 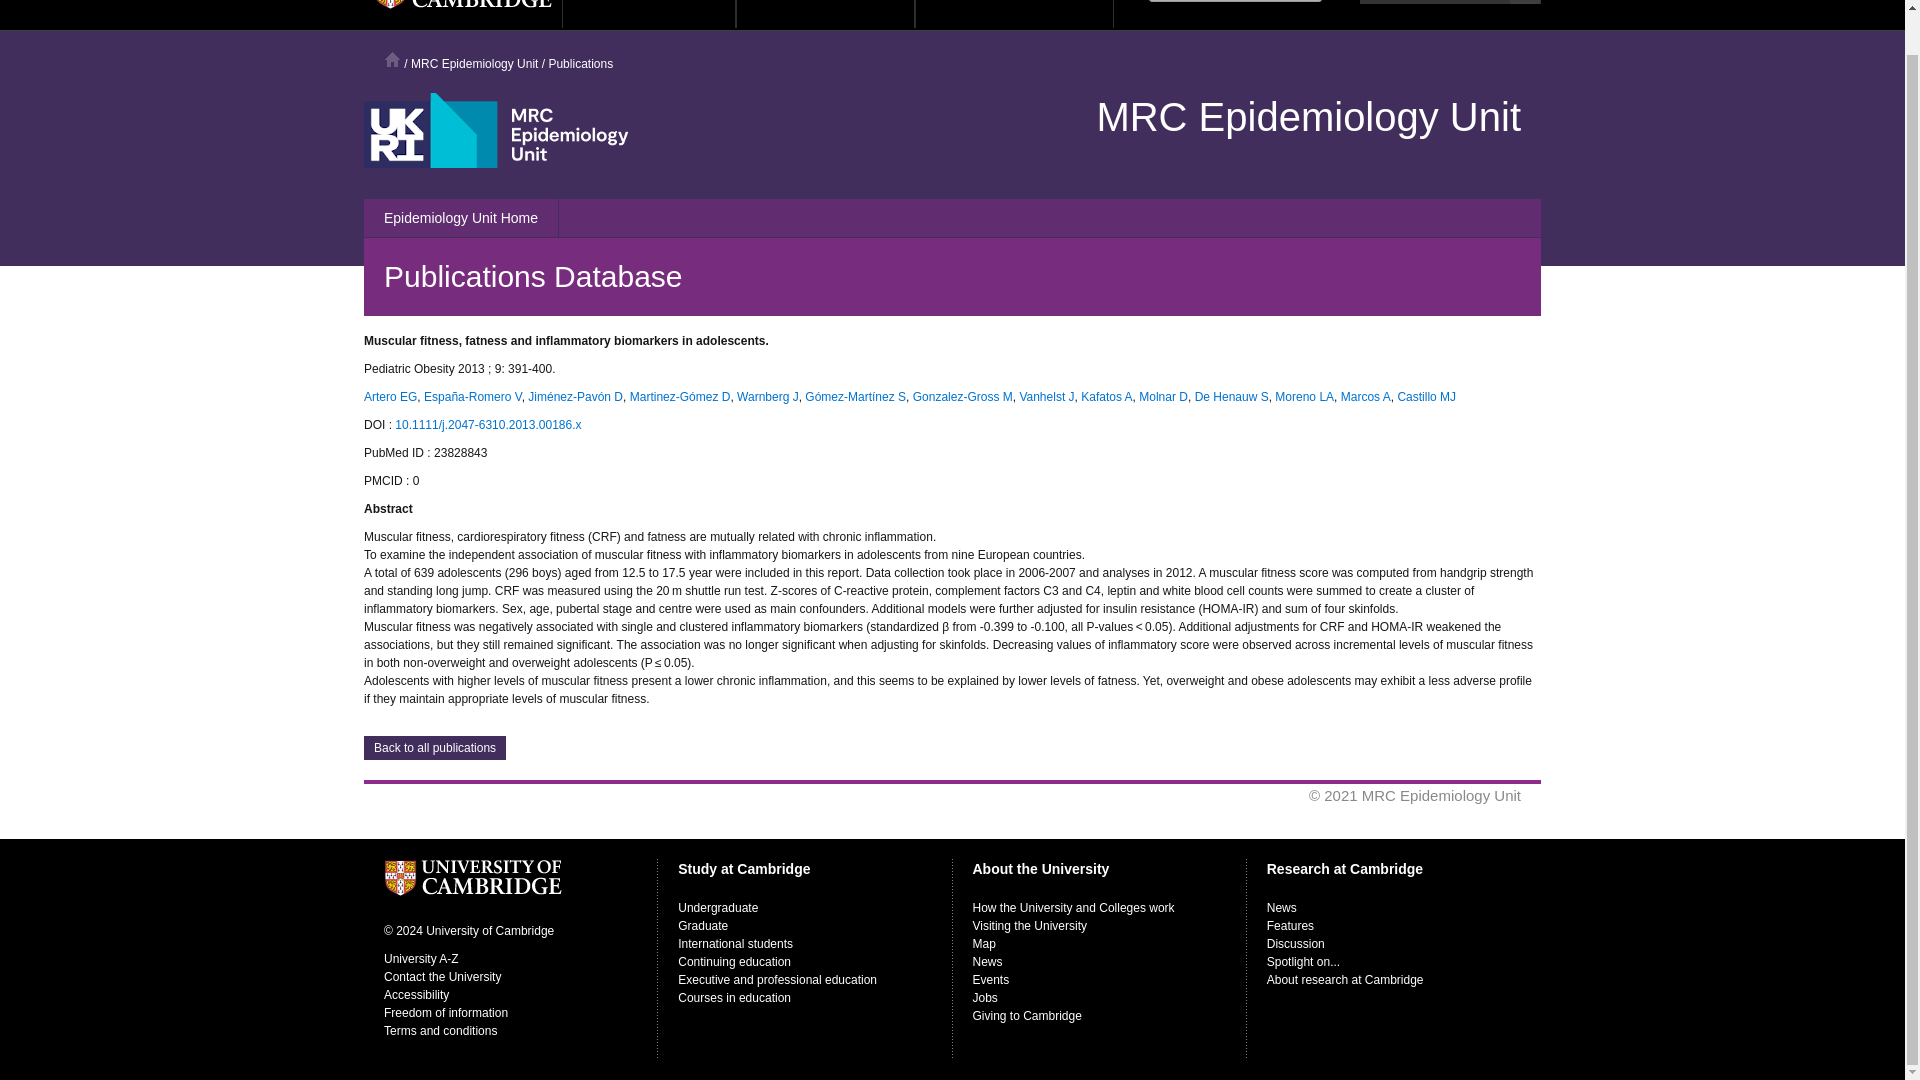 I want to click on About the University, so click(x=825, y=14).